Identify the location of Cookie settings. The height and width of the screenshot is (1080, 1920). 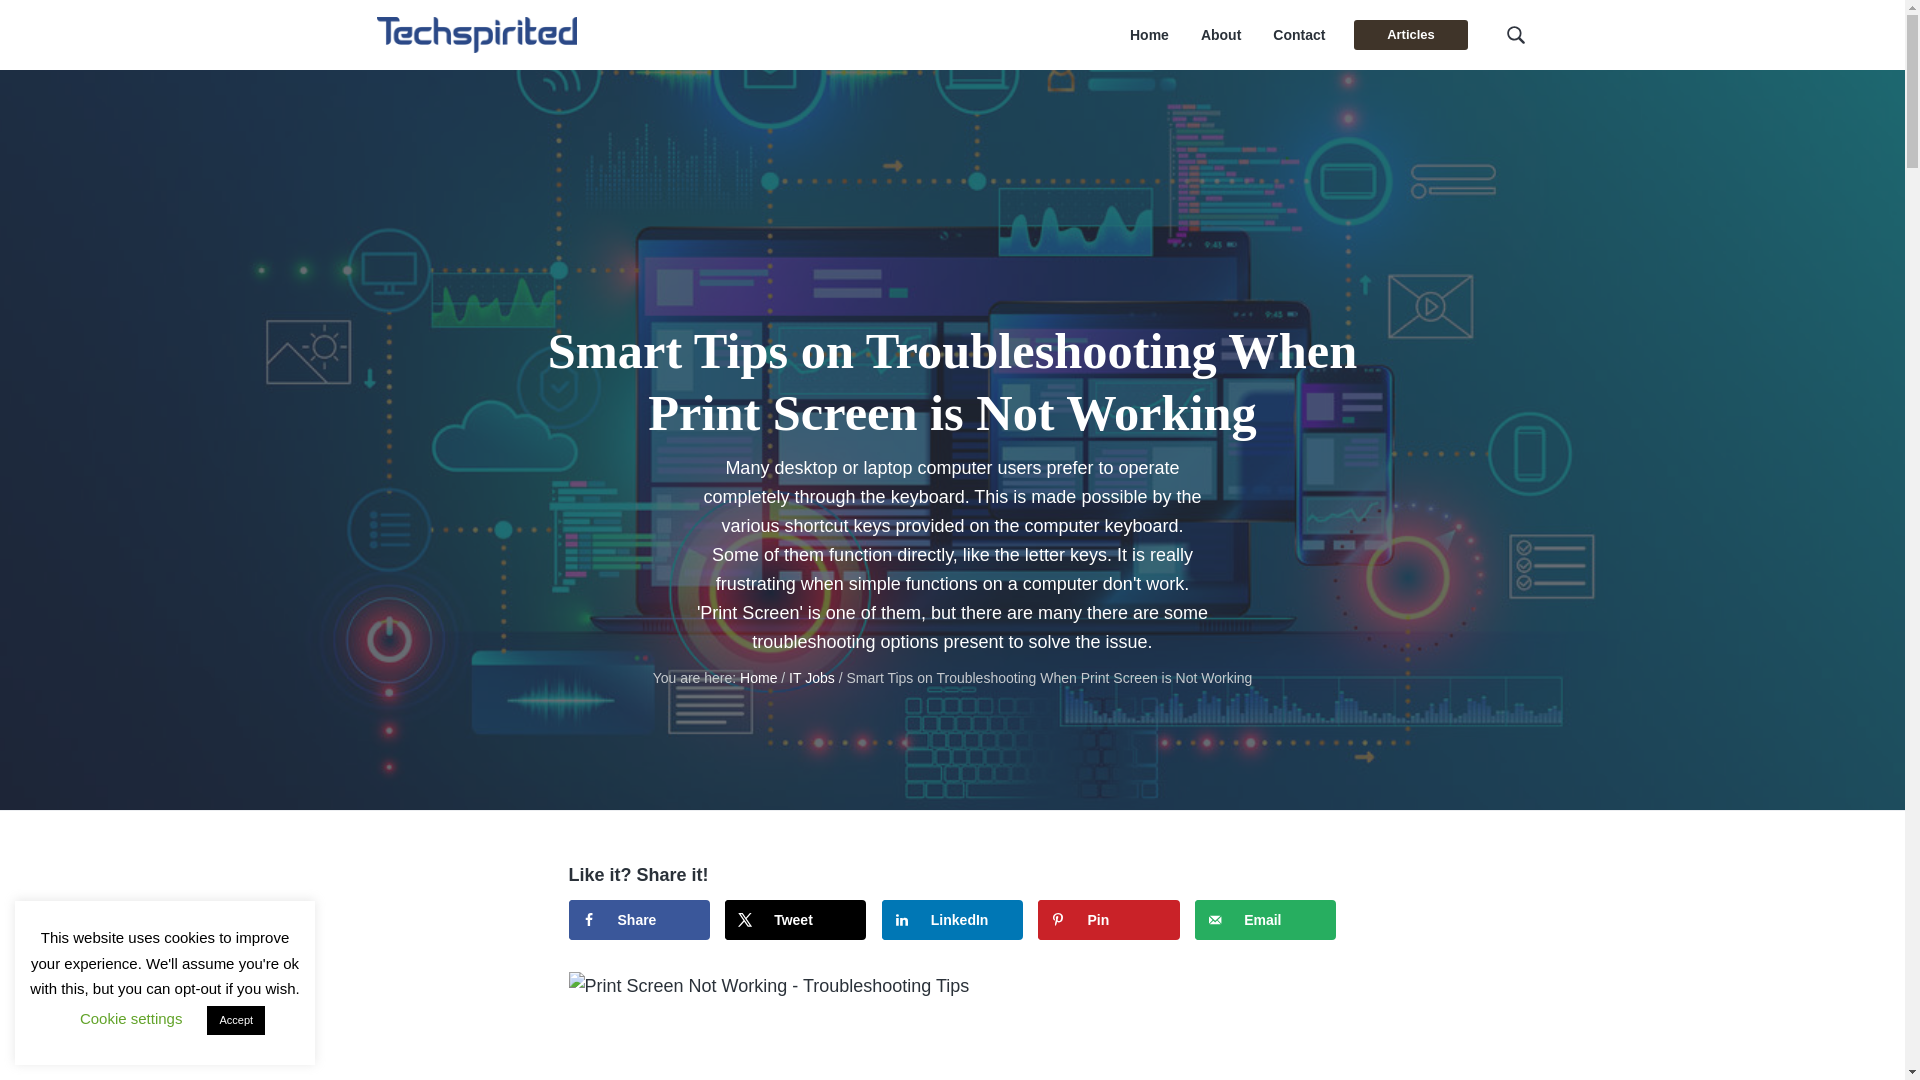
(131, 1018).